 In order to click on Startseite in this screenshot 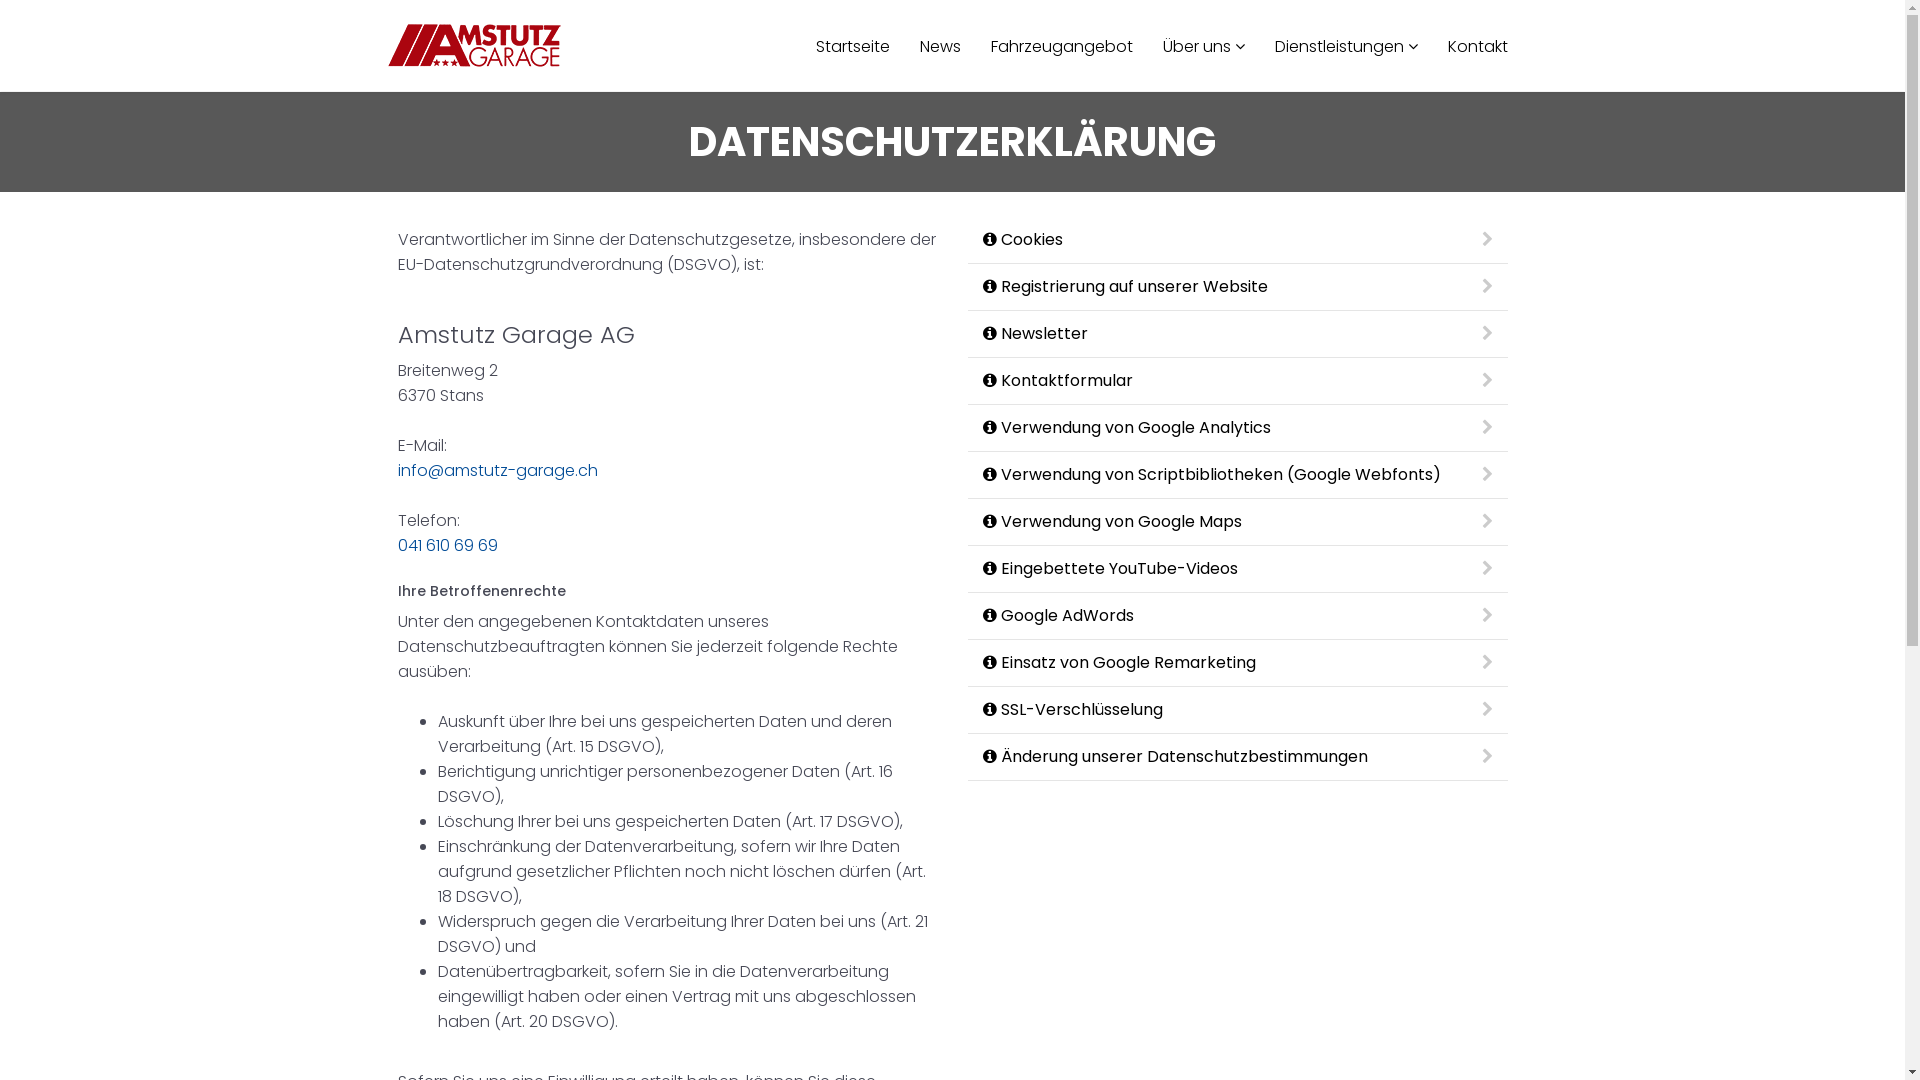, I will do `click(852, 47)`.